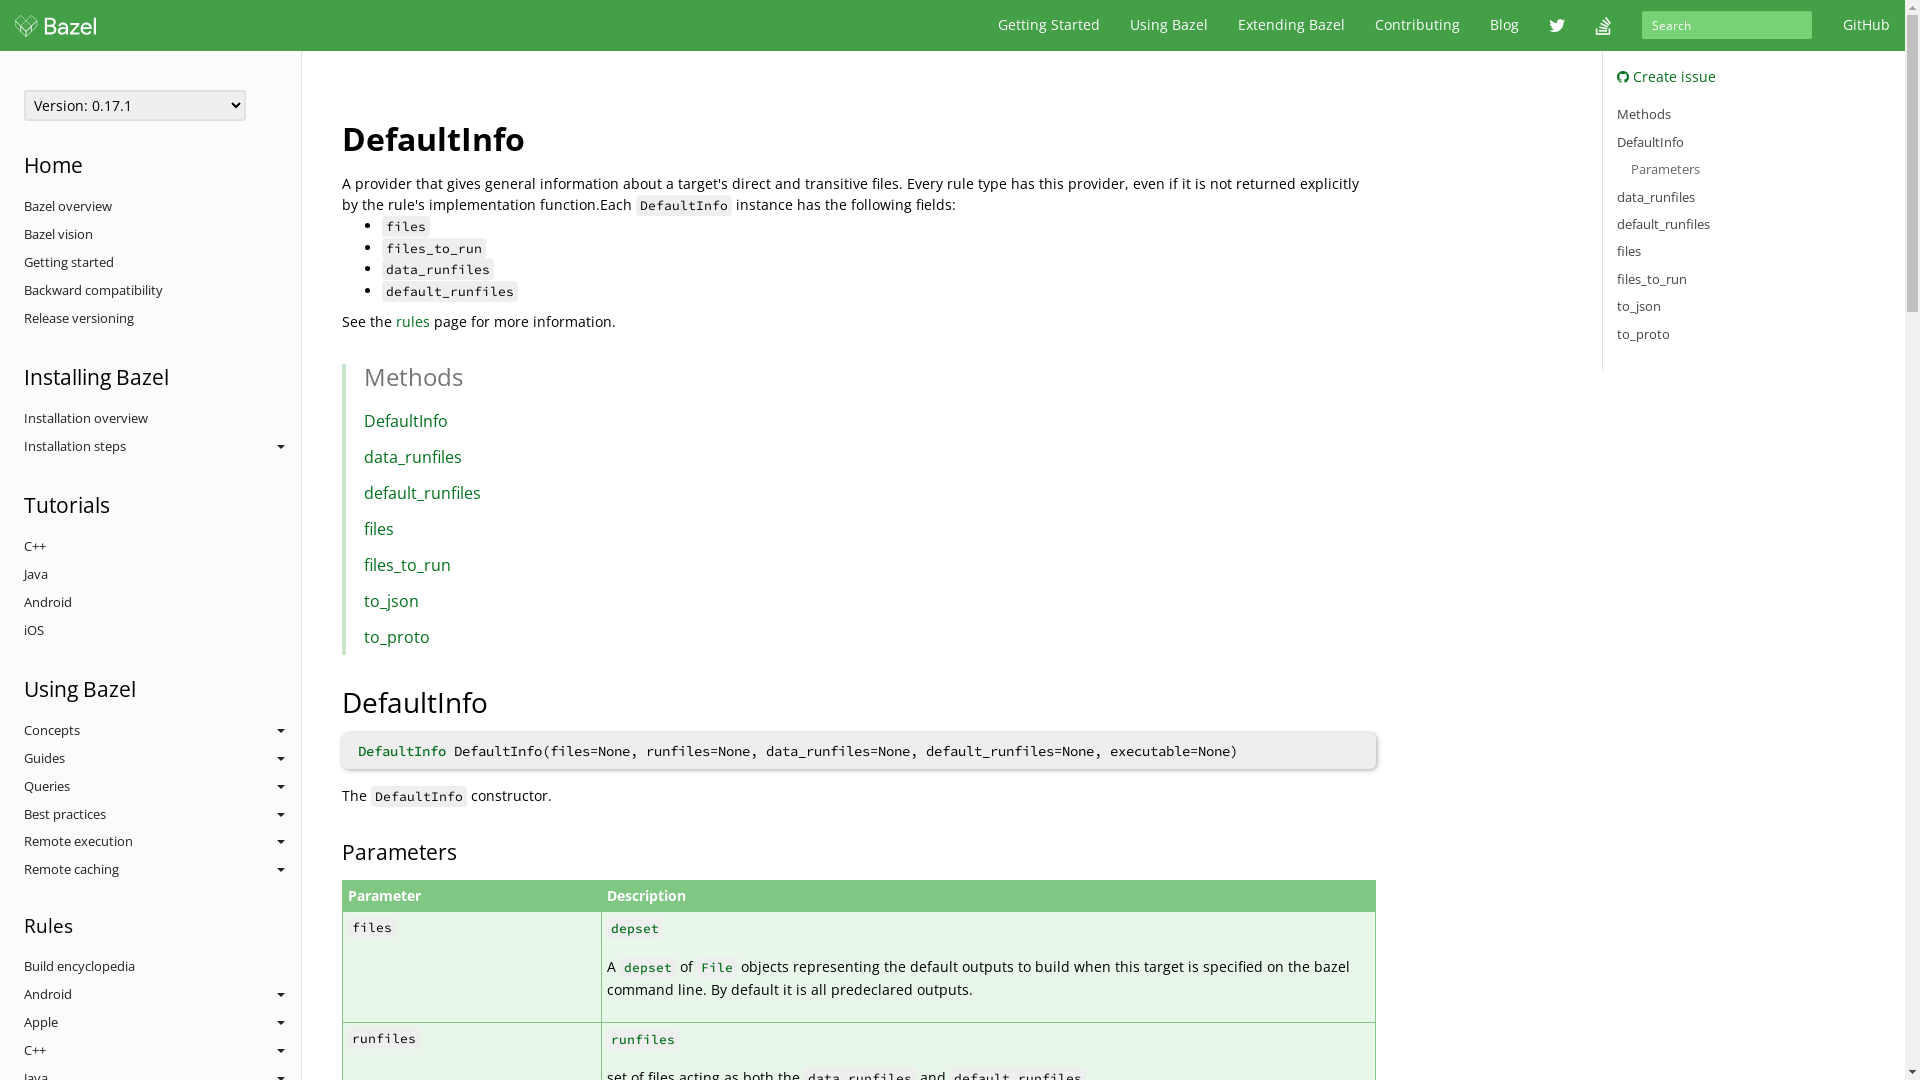 The width and height of the screenshot is (1920, 1080). What do you see at coordinates (1666, 76) in the screenshot?
I see `Create issue` at bounding box center [1666, 76].